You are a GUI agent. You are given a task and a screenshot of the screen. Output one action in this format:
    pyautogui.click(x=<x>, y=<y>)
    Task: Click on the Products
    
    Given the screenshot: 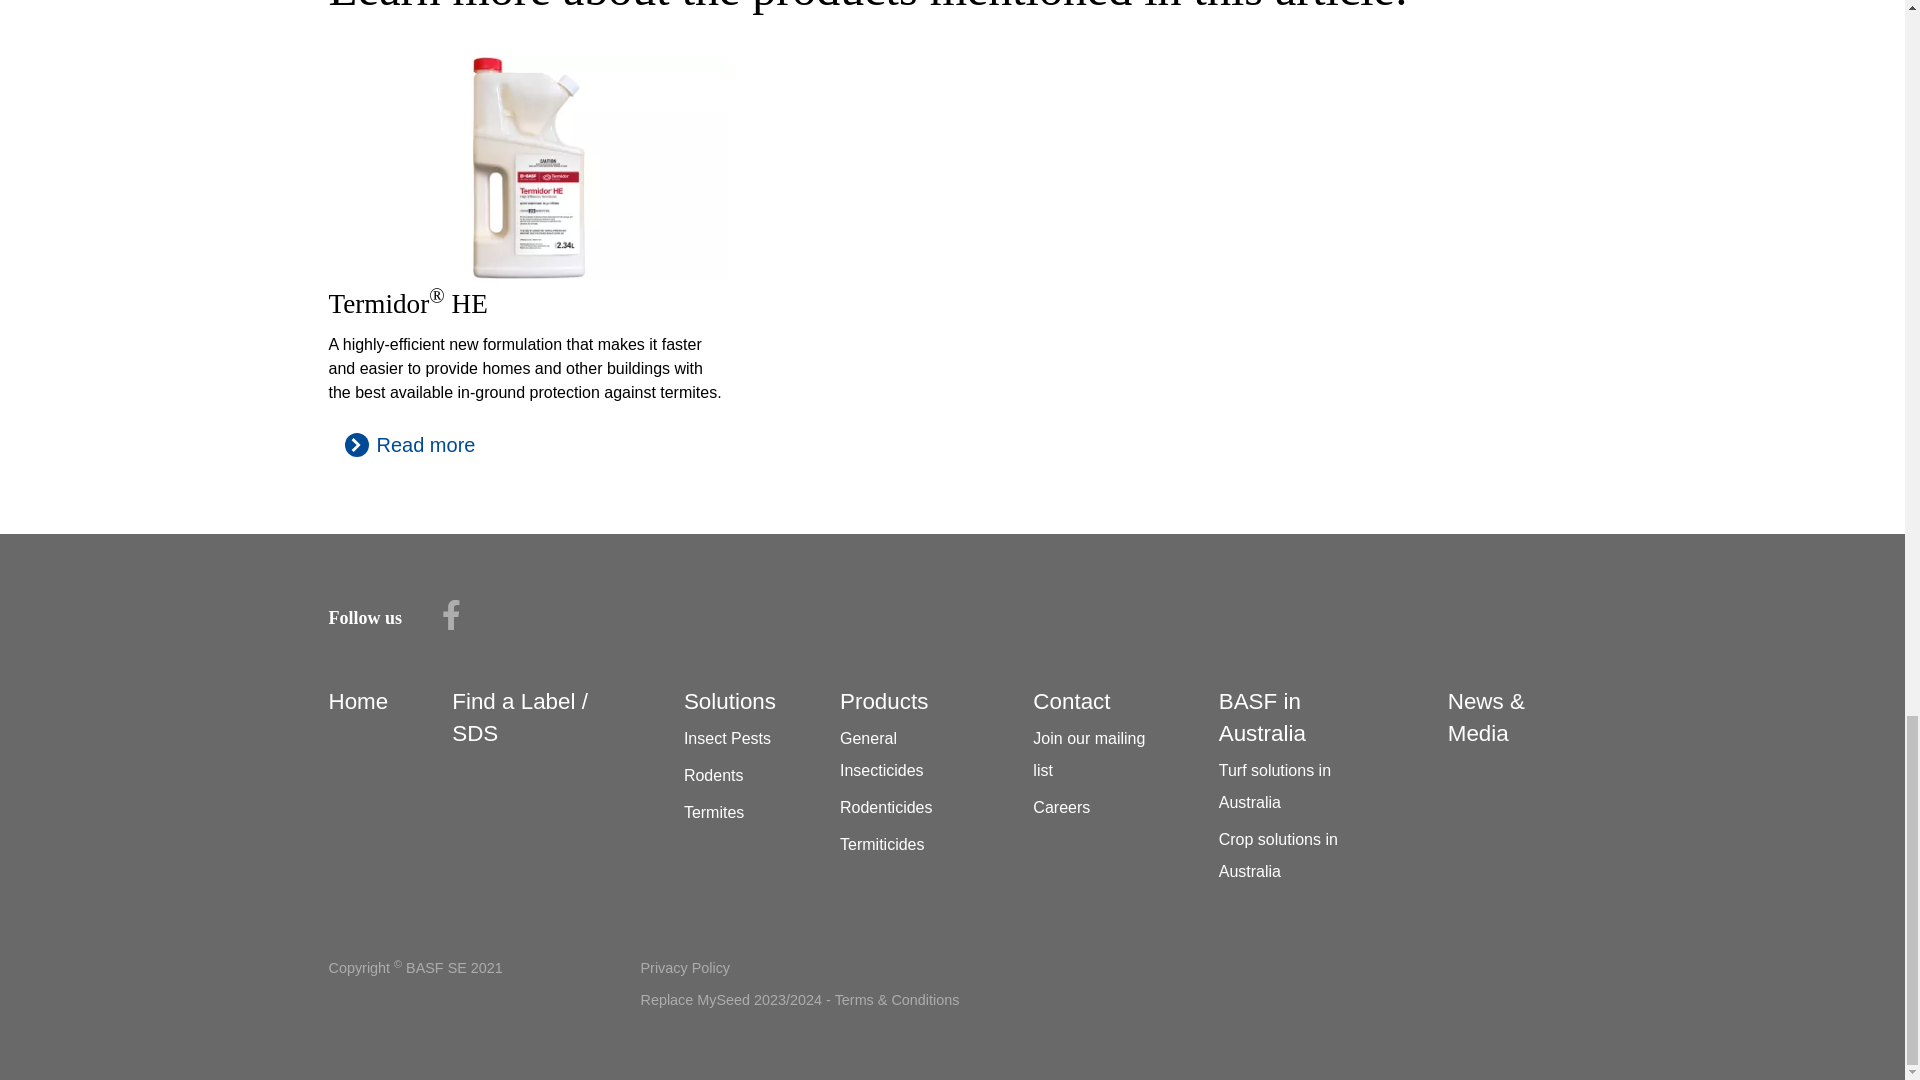 What is the action you would take?
    pyautogui.click(x=884, y=701)
    